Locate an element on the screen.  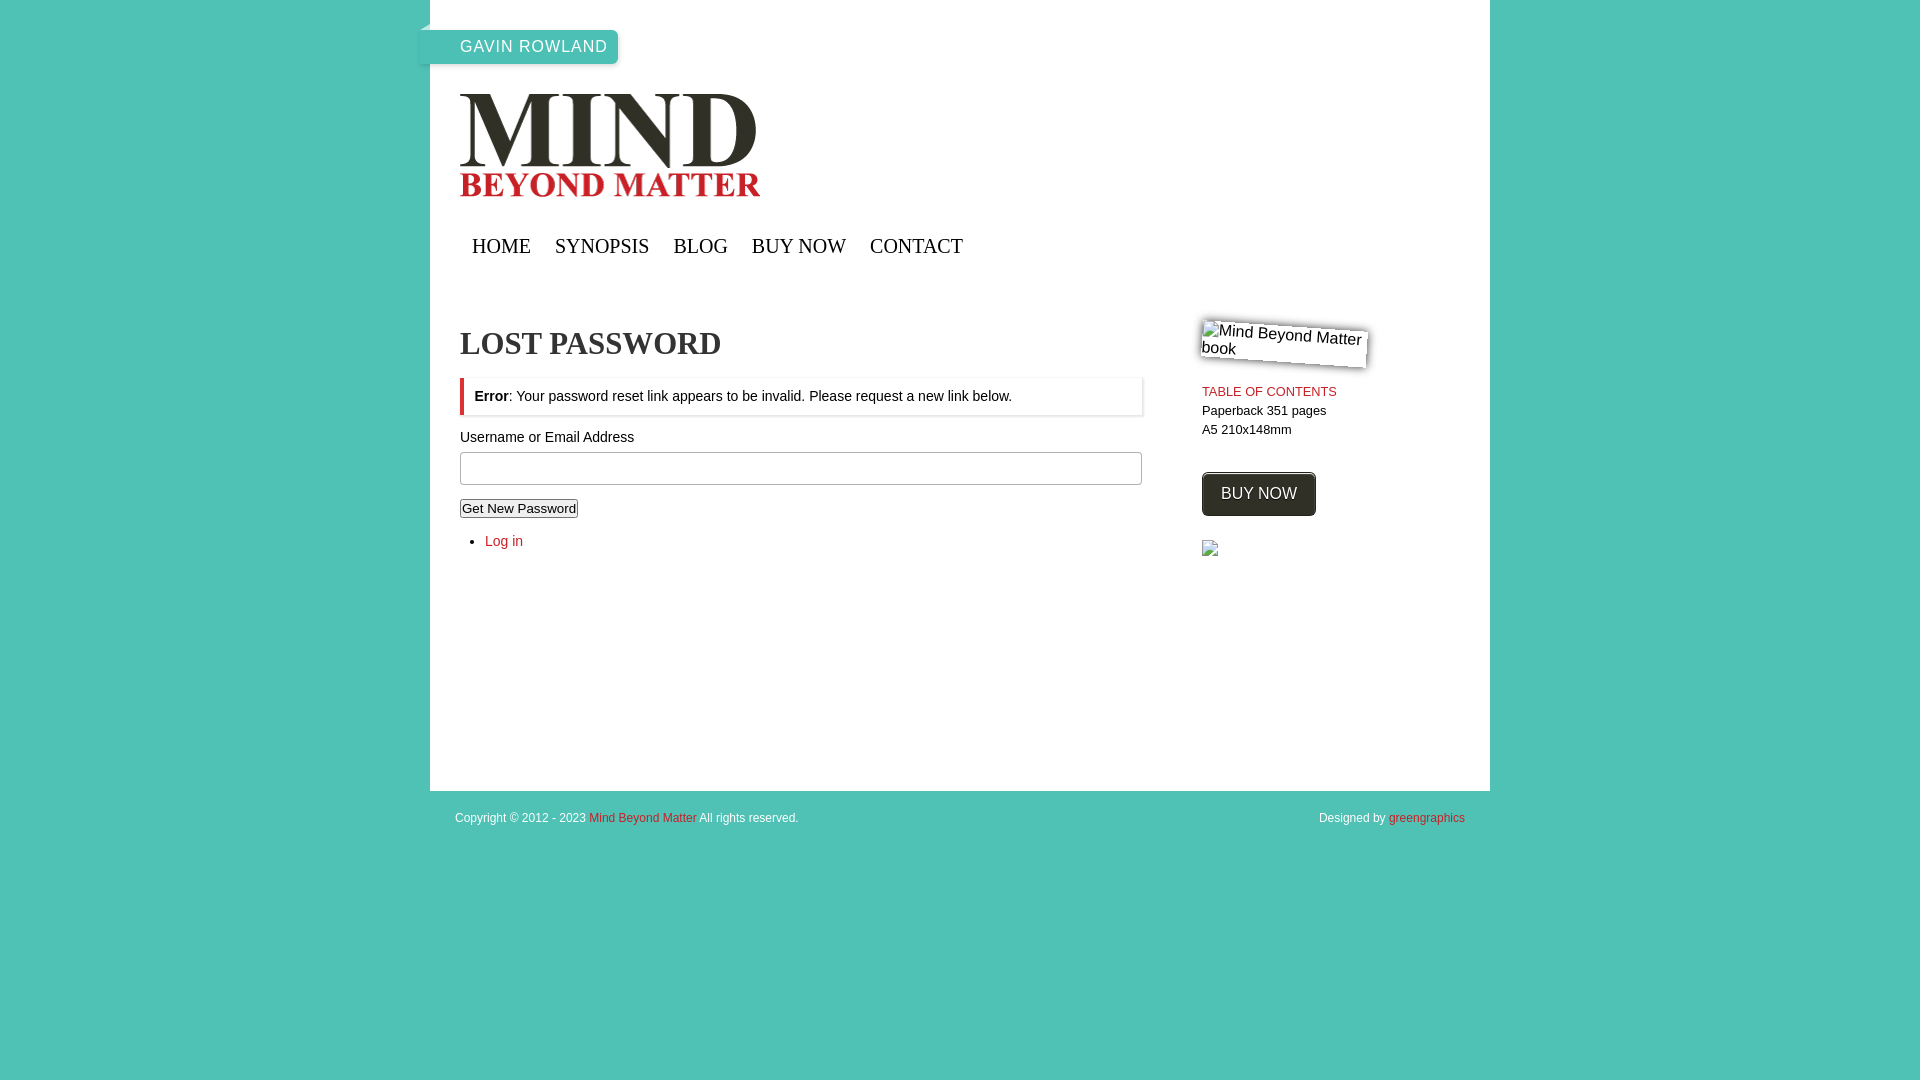
Mind Beyond Matter Book Cover is located at coordinates (1284, 338).